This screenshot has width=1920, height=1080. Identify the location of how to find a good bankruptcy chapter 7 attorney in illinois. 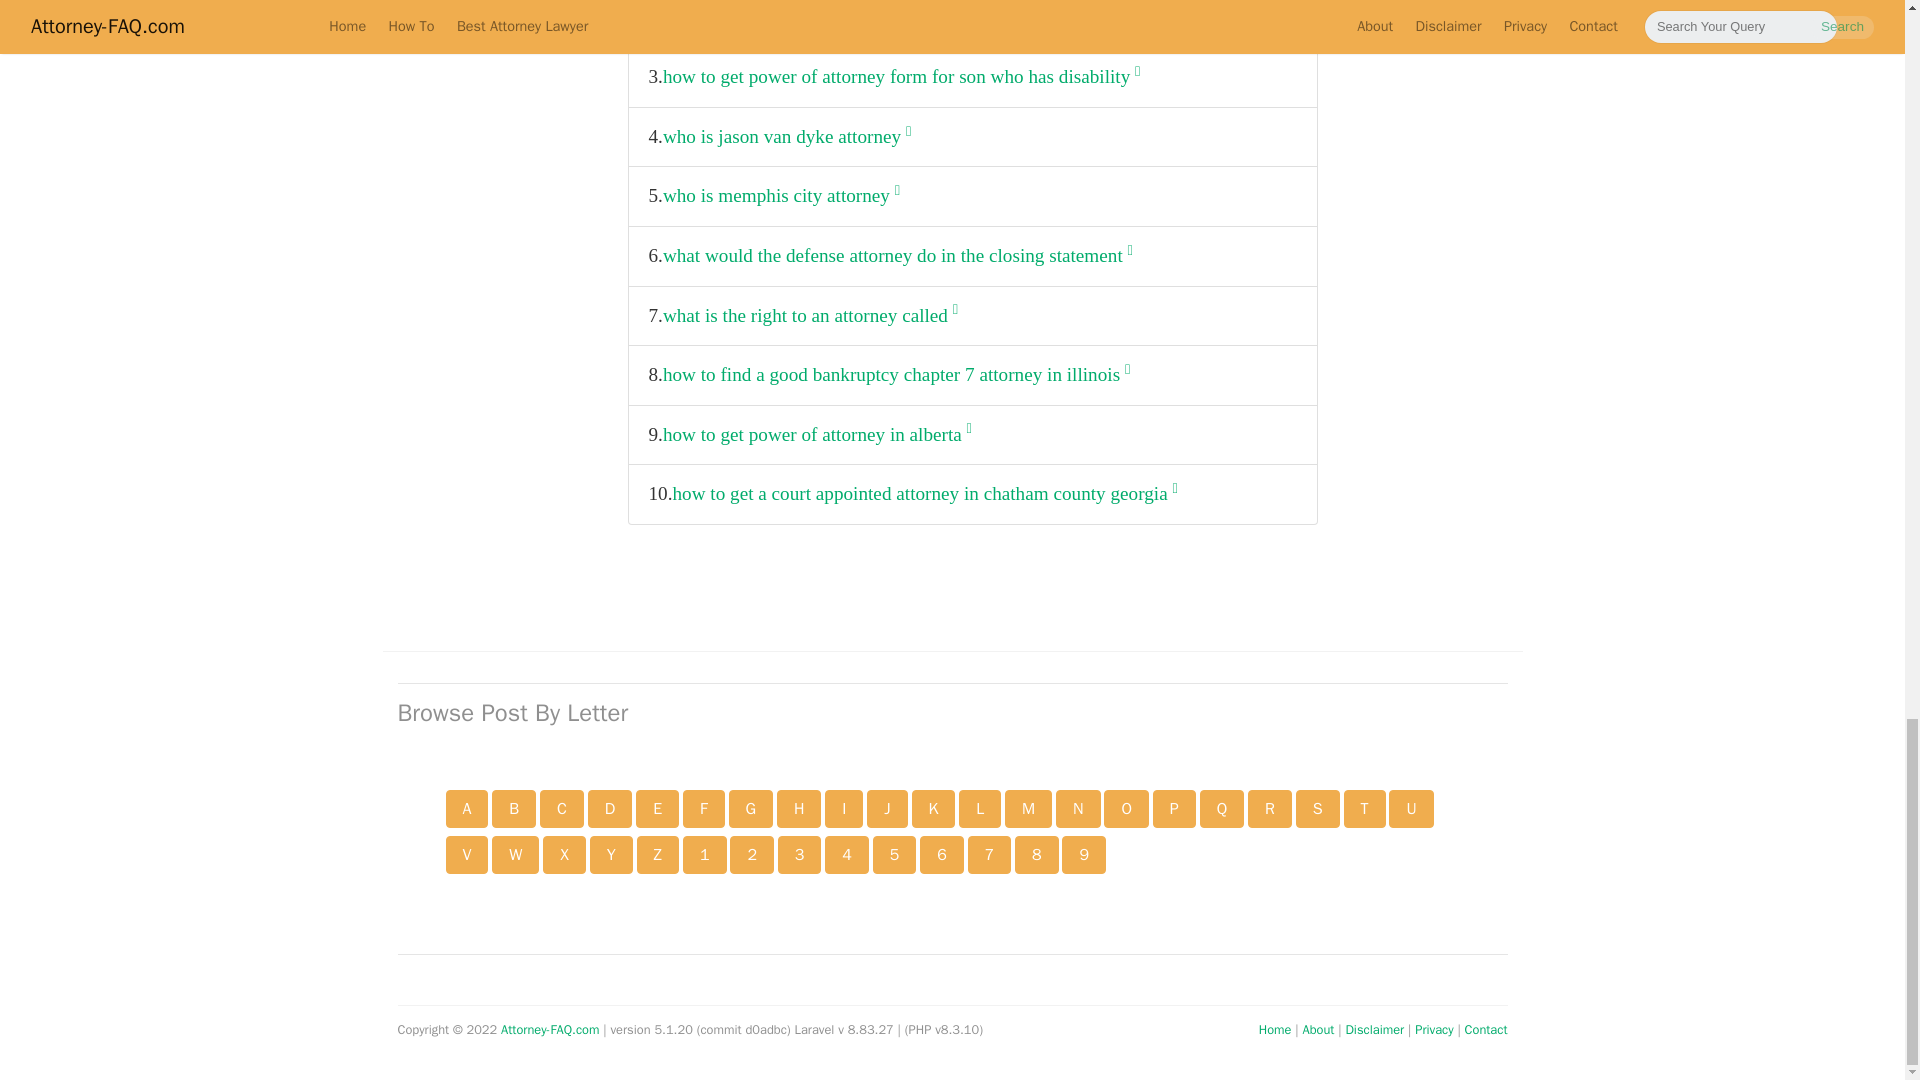
(896, 375).